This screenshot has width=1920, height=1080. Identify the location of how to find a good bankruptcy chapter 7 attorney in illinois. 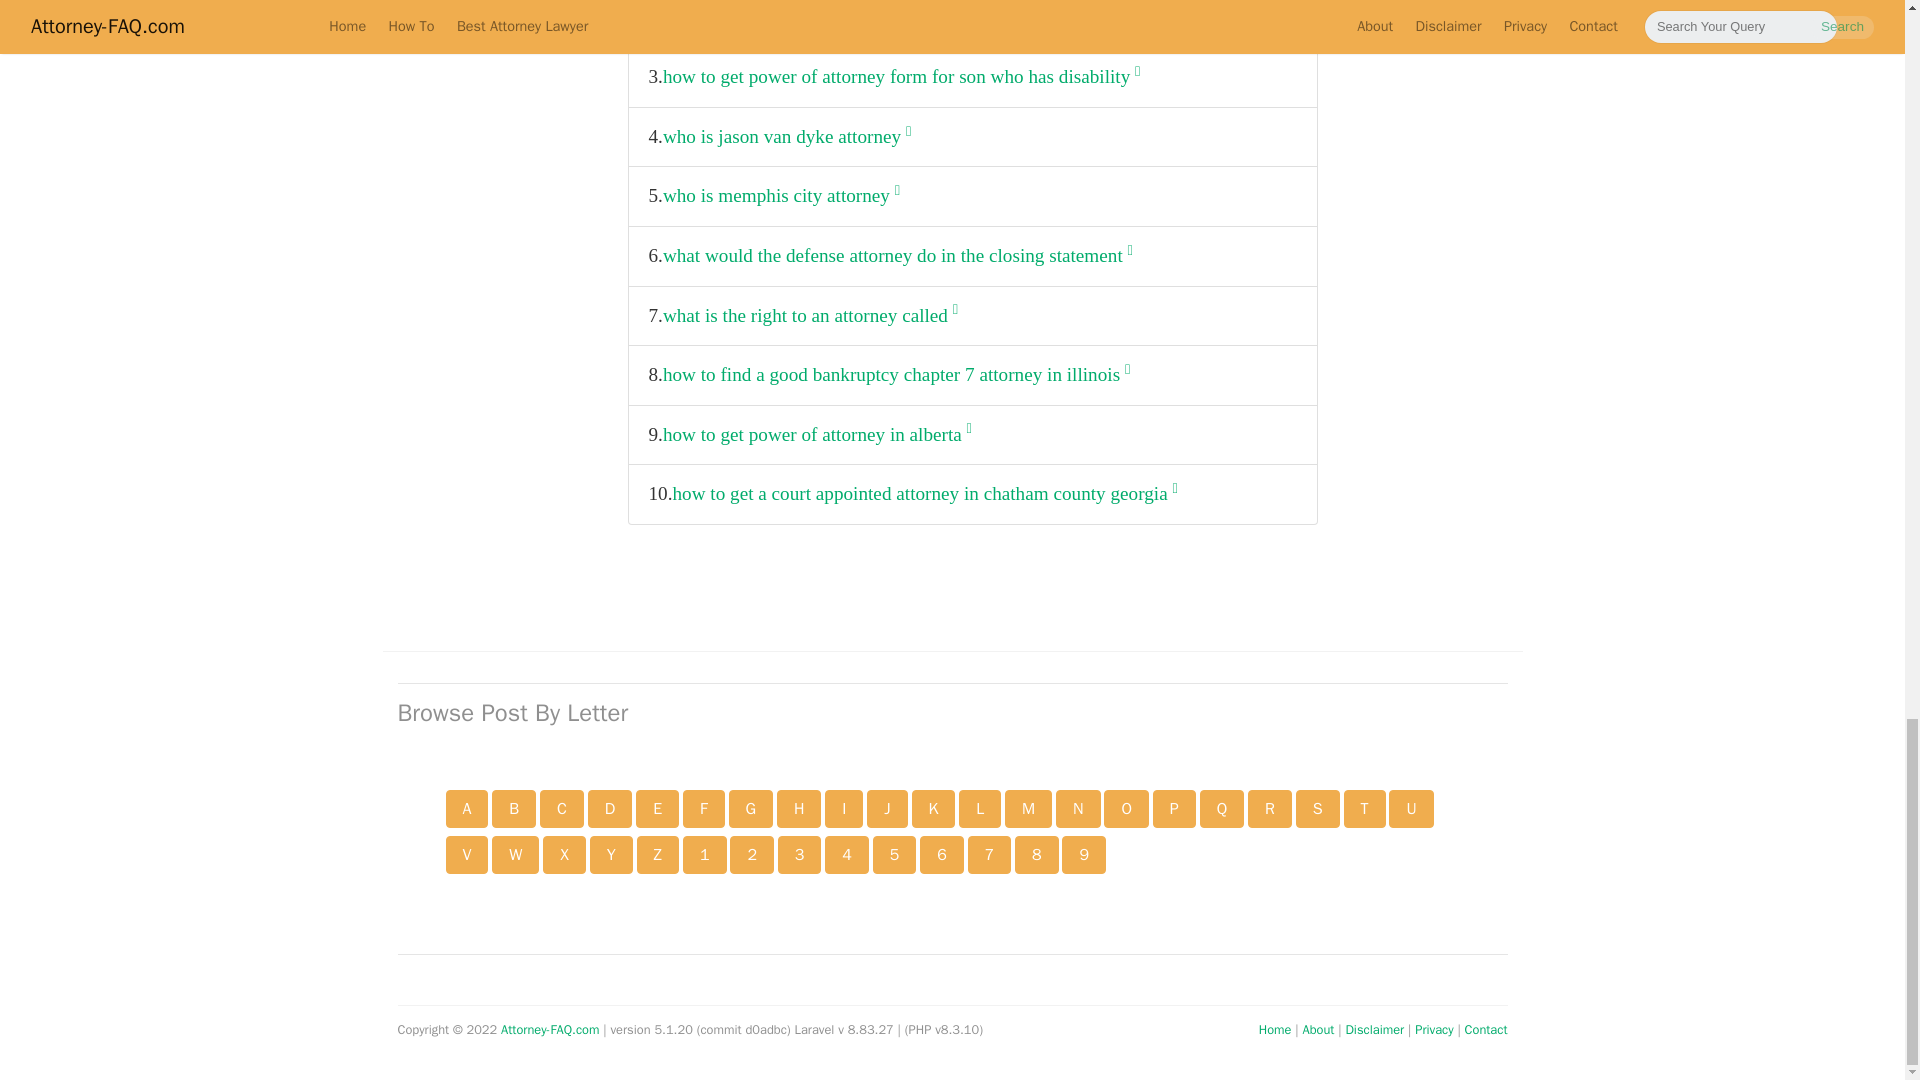
(896, 375).